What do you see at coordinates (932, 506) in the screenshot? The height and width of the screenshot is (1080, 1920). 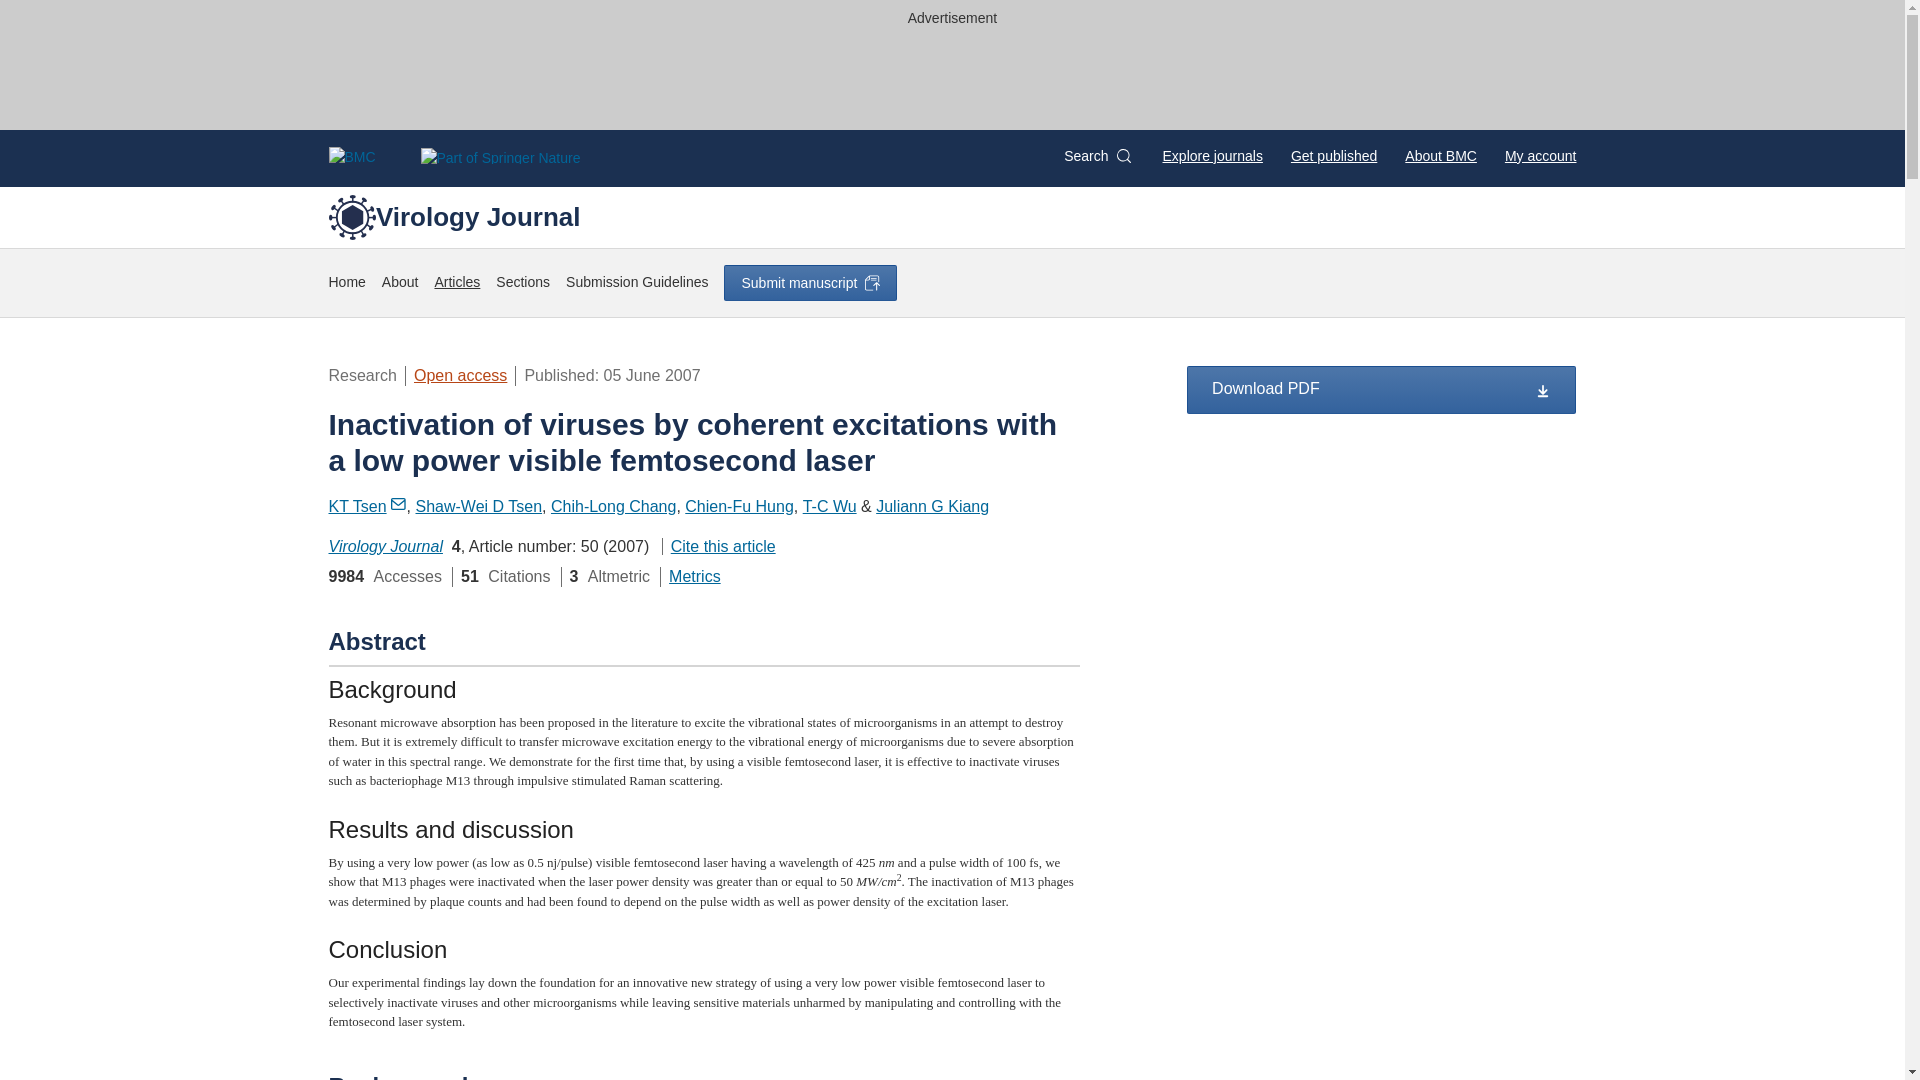 I see `Juliann G Kiang` at bounding box center [932, 506].